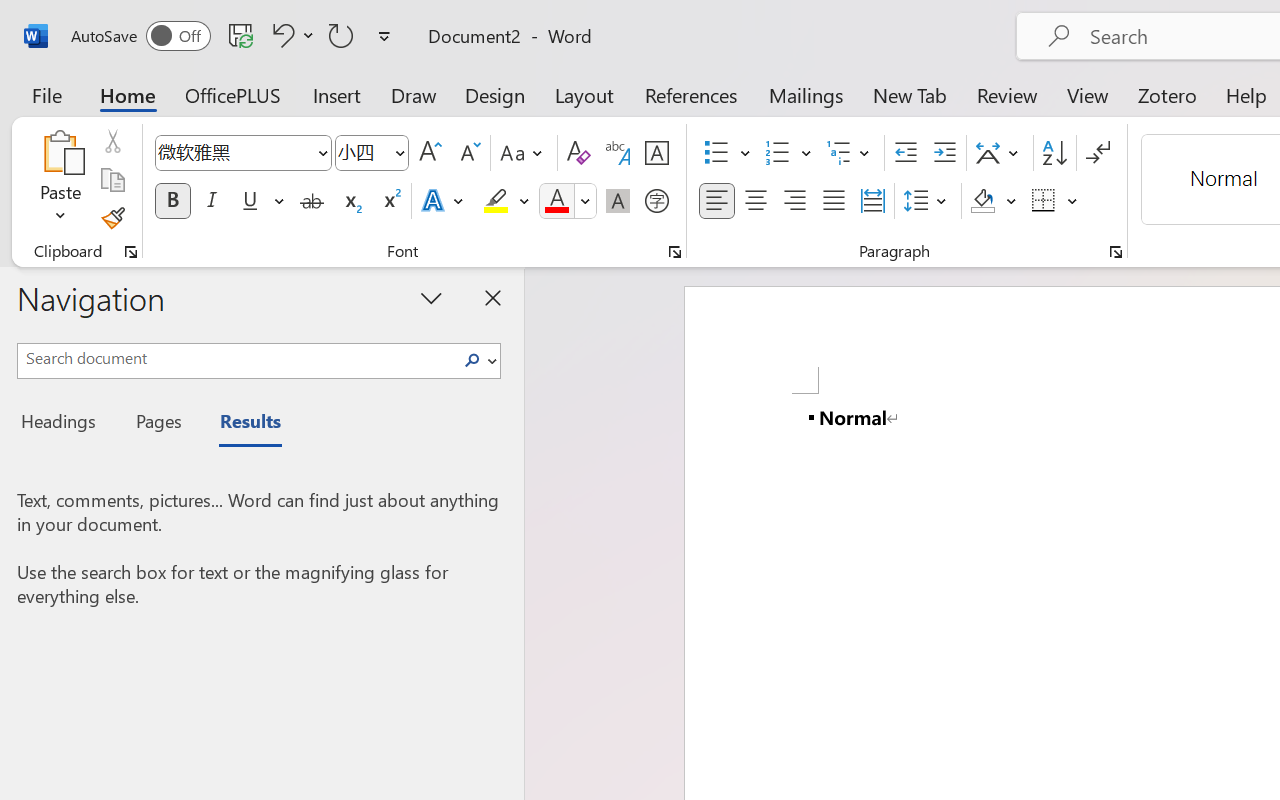  What do you see at coordinates (242, 153) in the screenshot?
I see `Font` at bounding box center [242, 153].